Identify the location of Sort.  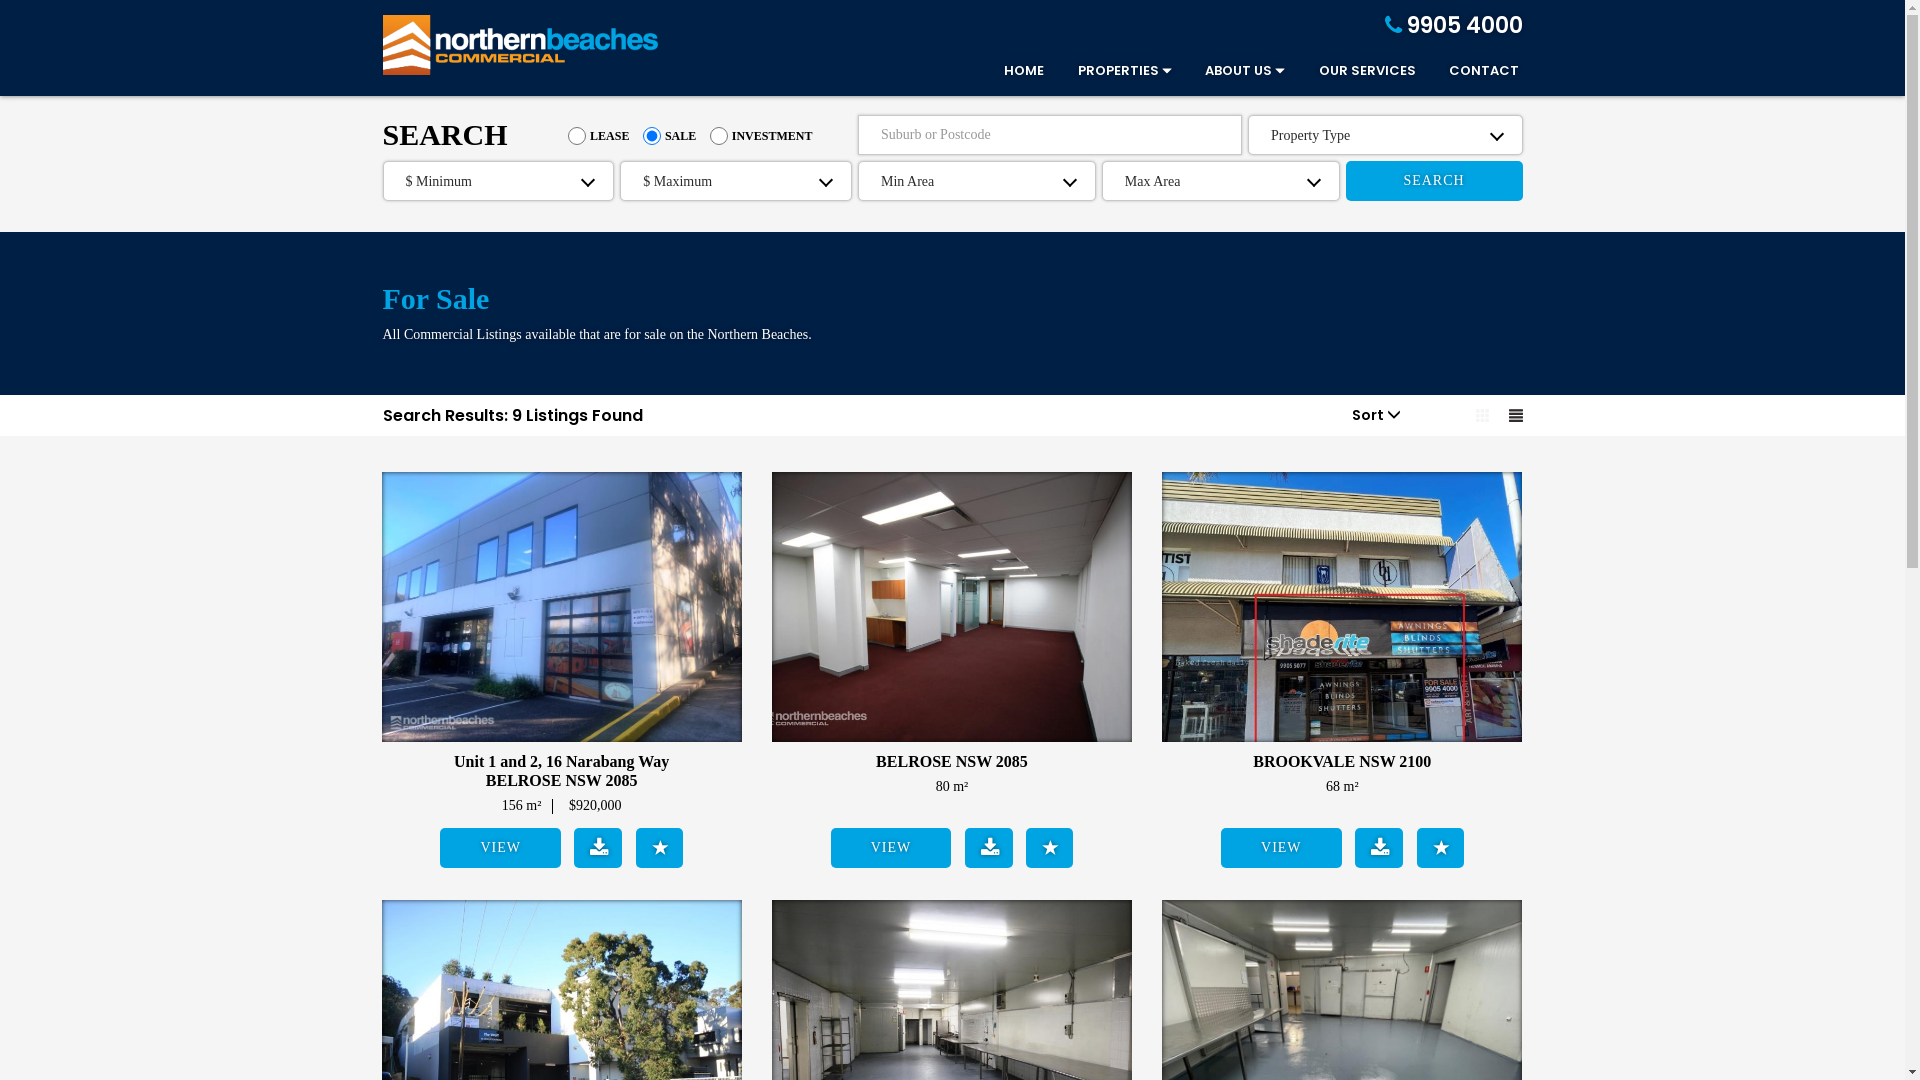
(1376, 416).